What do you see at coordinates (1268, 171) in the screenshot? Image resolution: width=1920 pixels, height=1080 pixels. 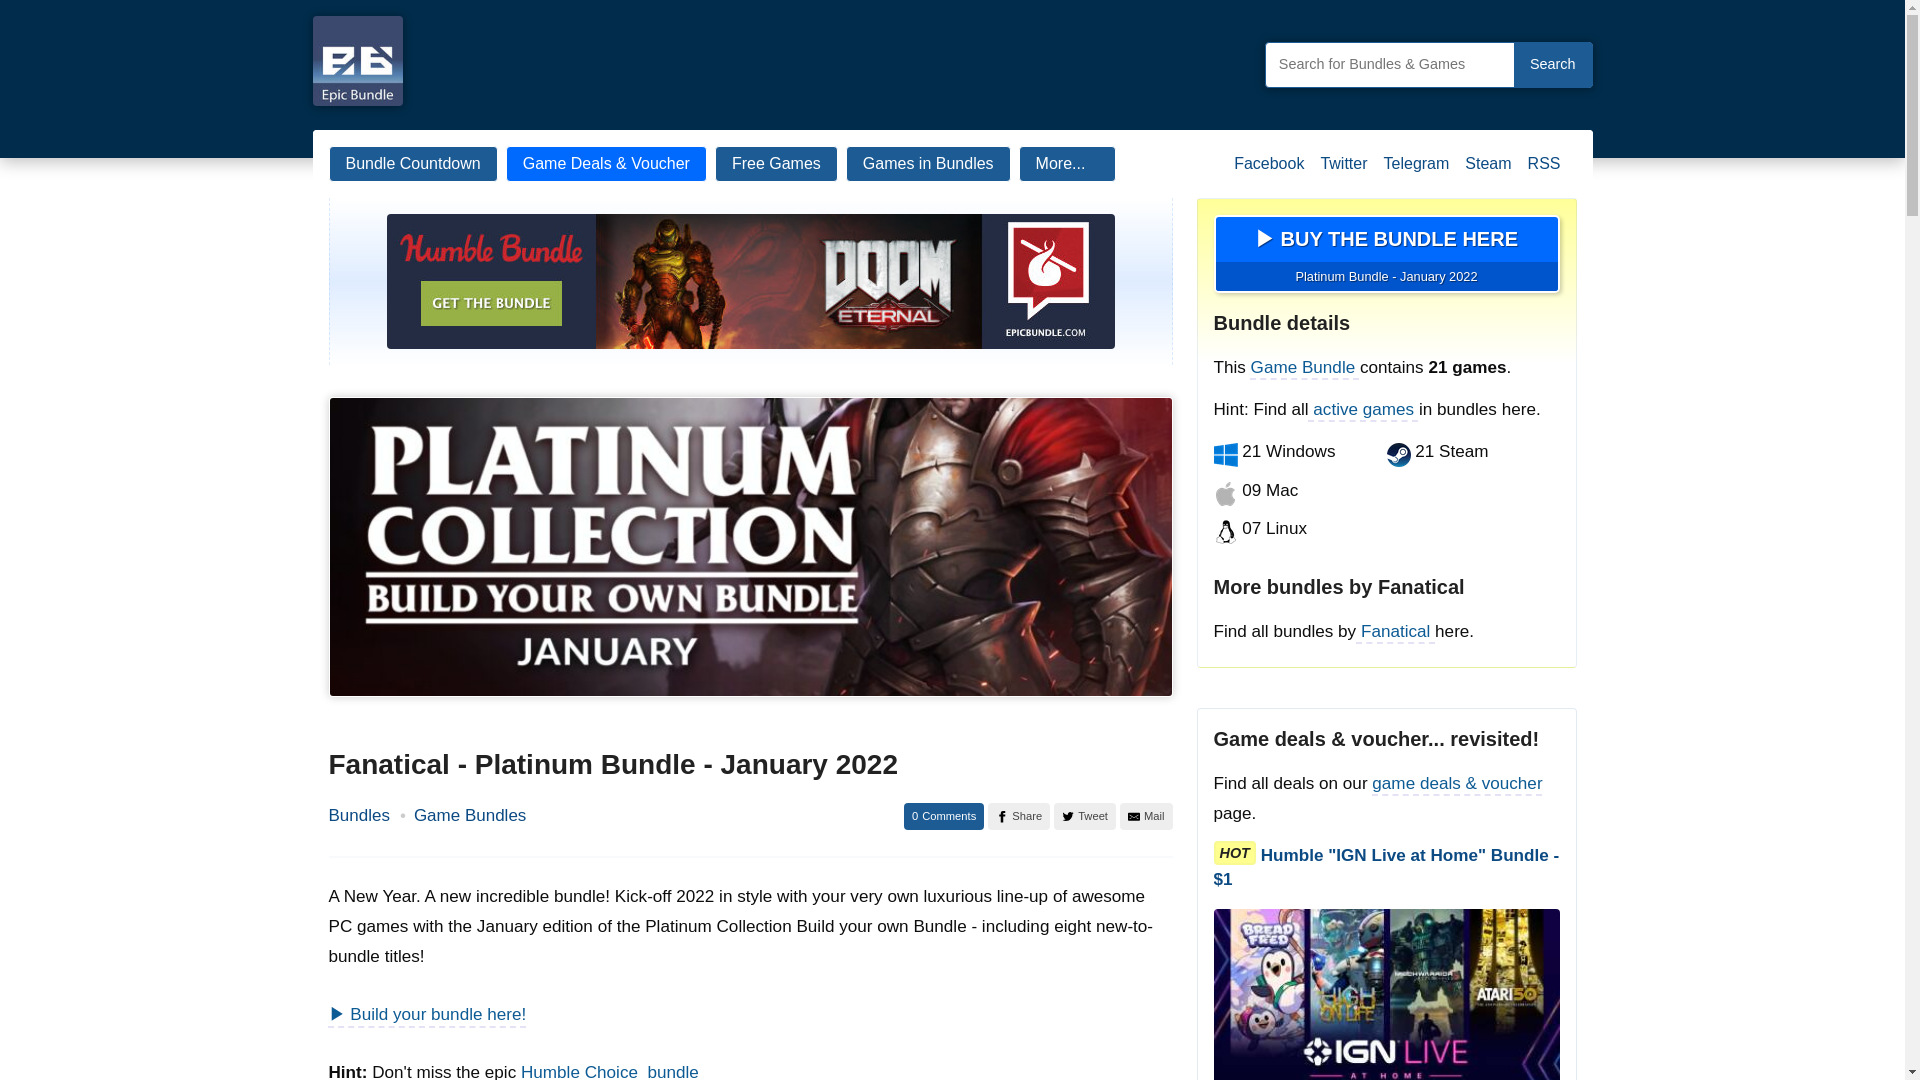 I see `Facebook` at bounding box center [1268, 171].